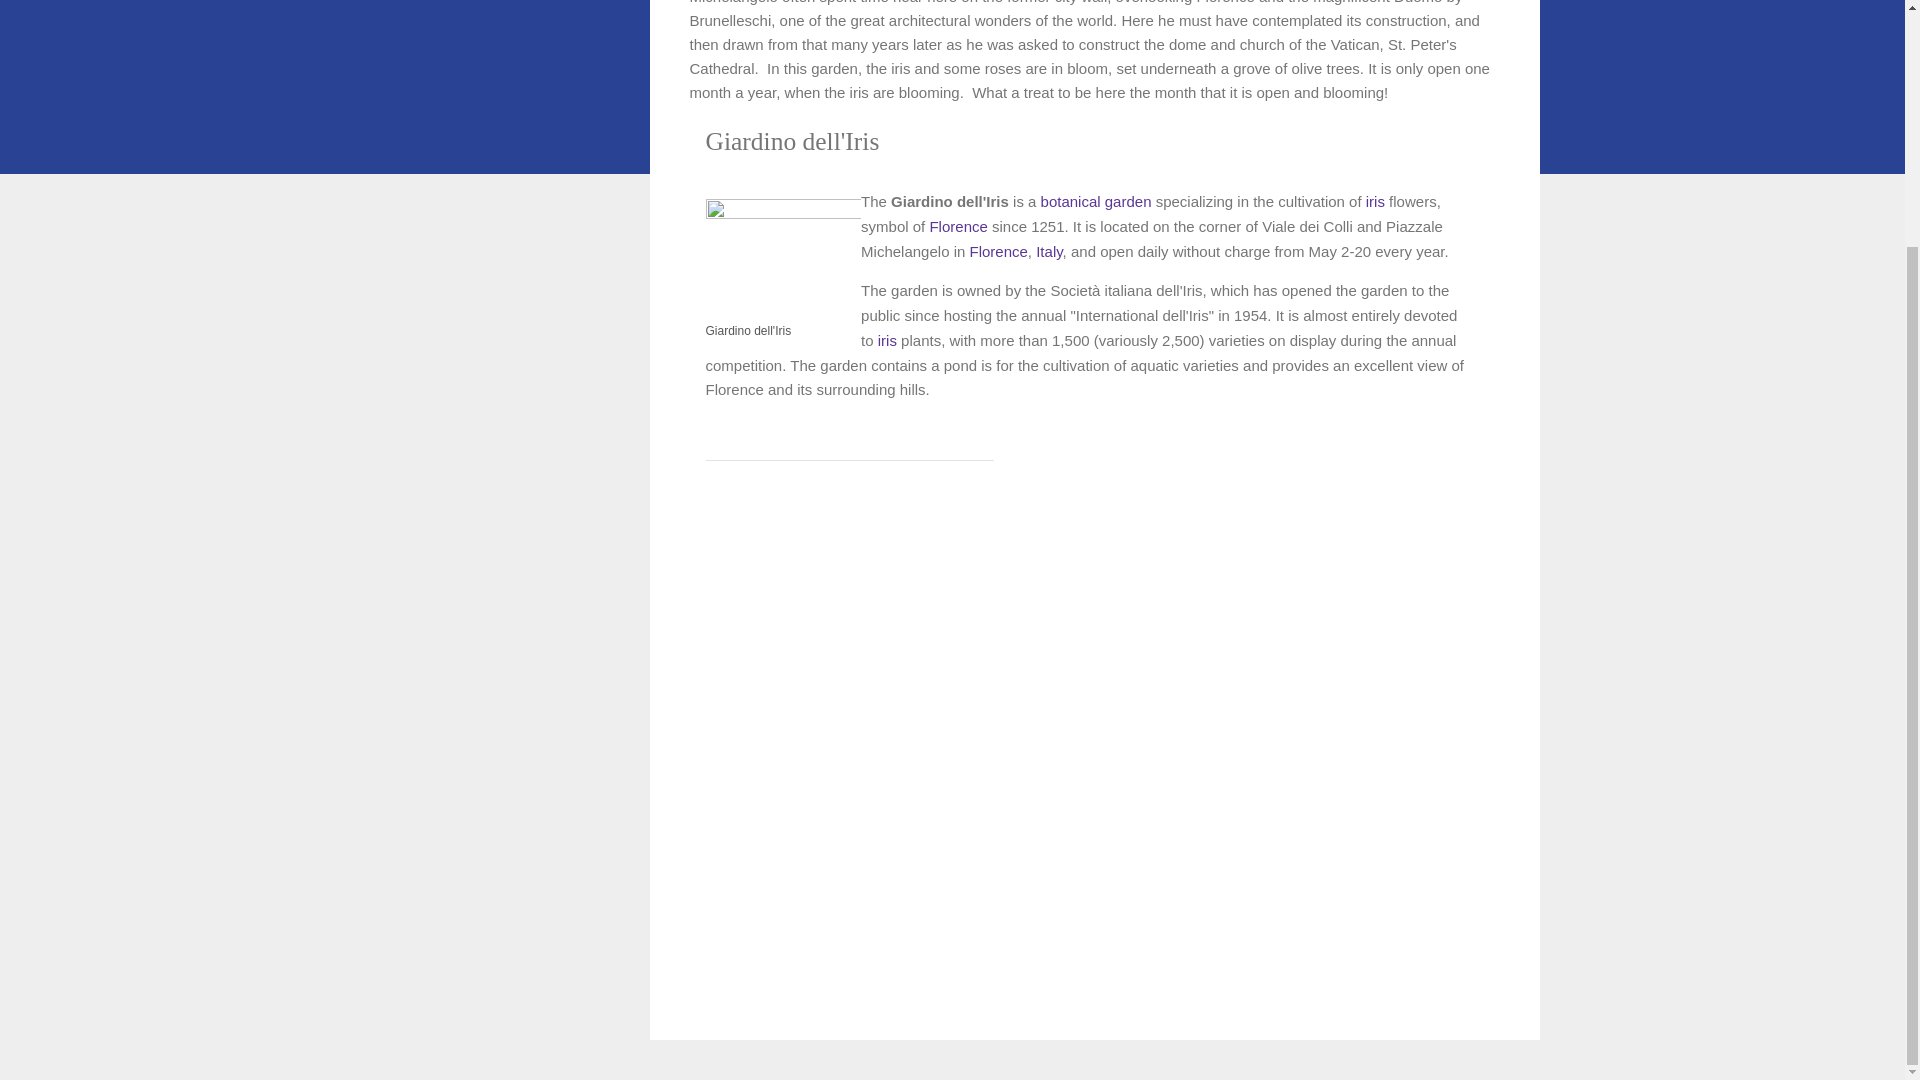 The image size is (1920, 1080). What do you see at coordinates (1096, 201) in the screenshot?
I see `Botanical garden` at bounding box center [1096, 201].